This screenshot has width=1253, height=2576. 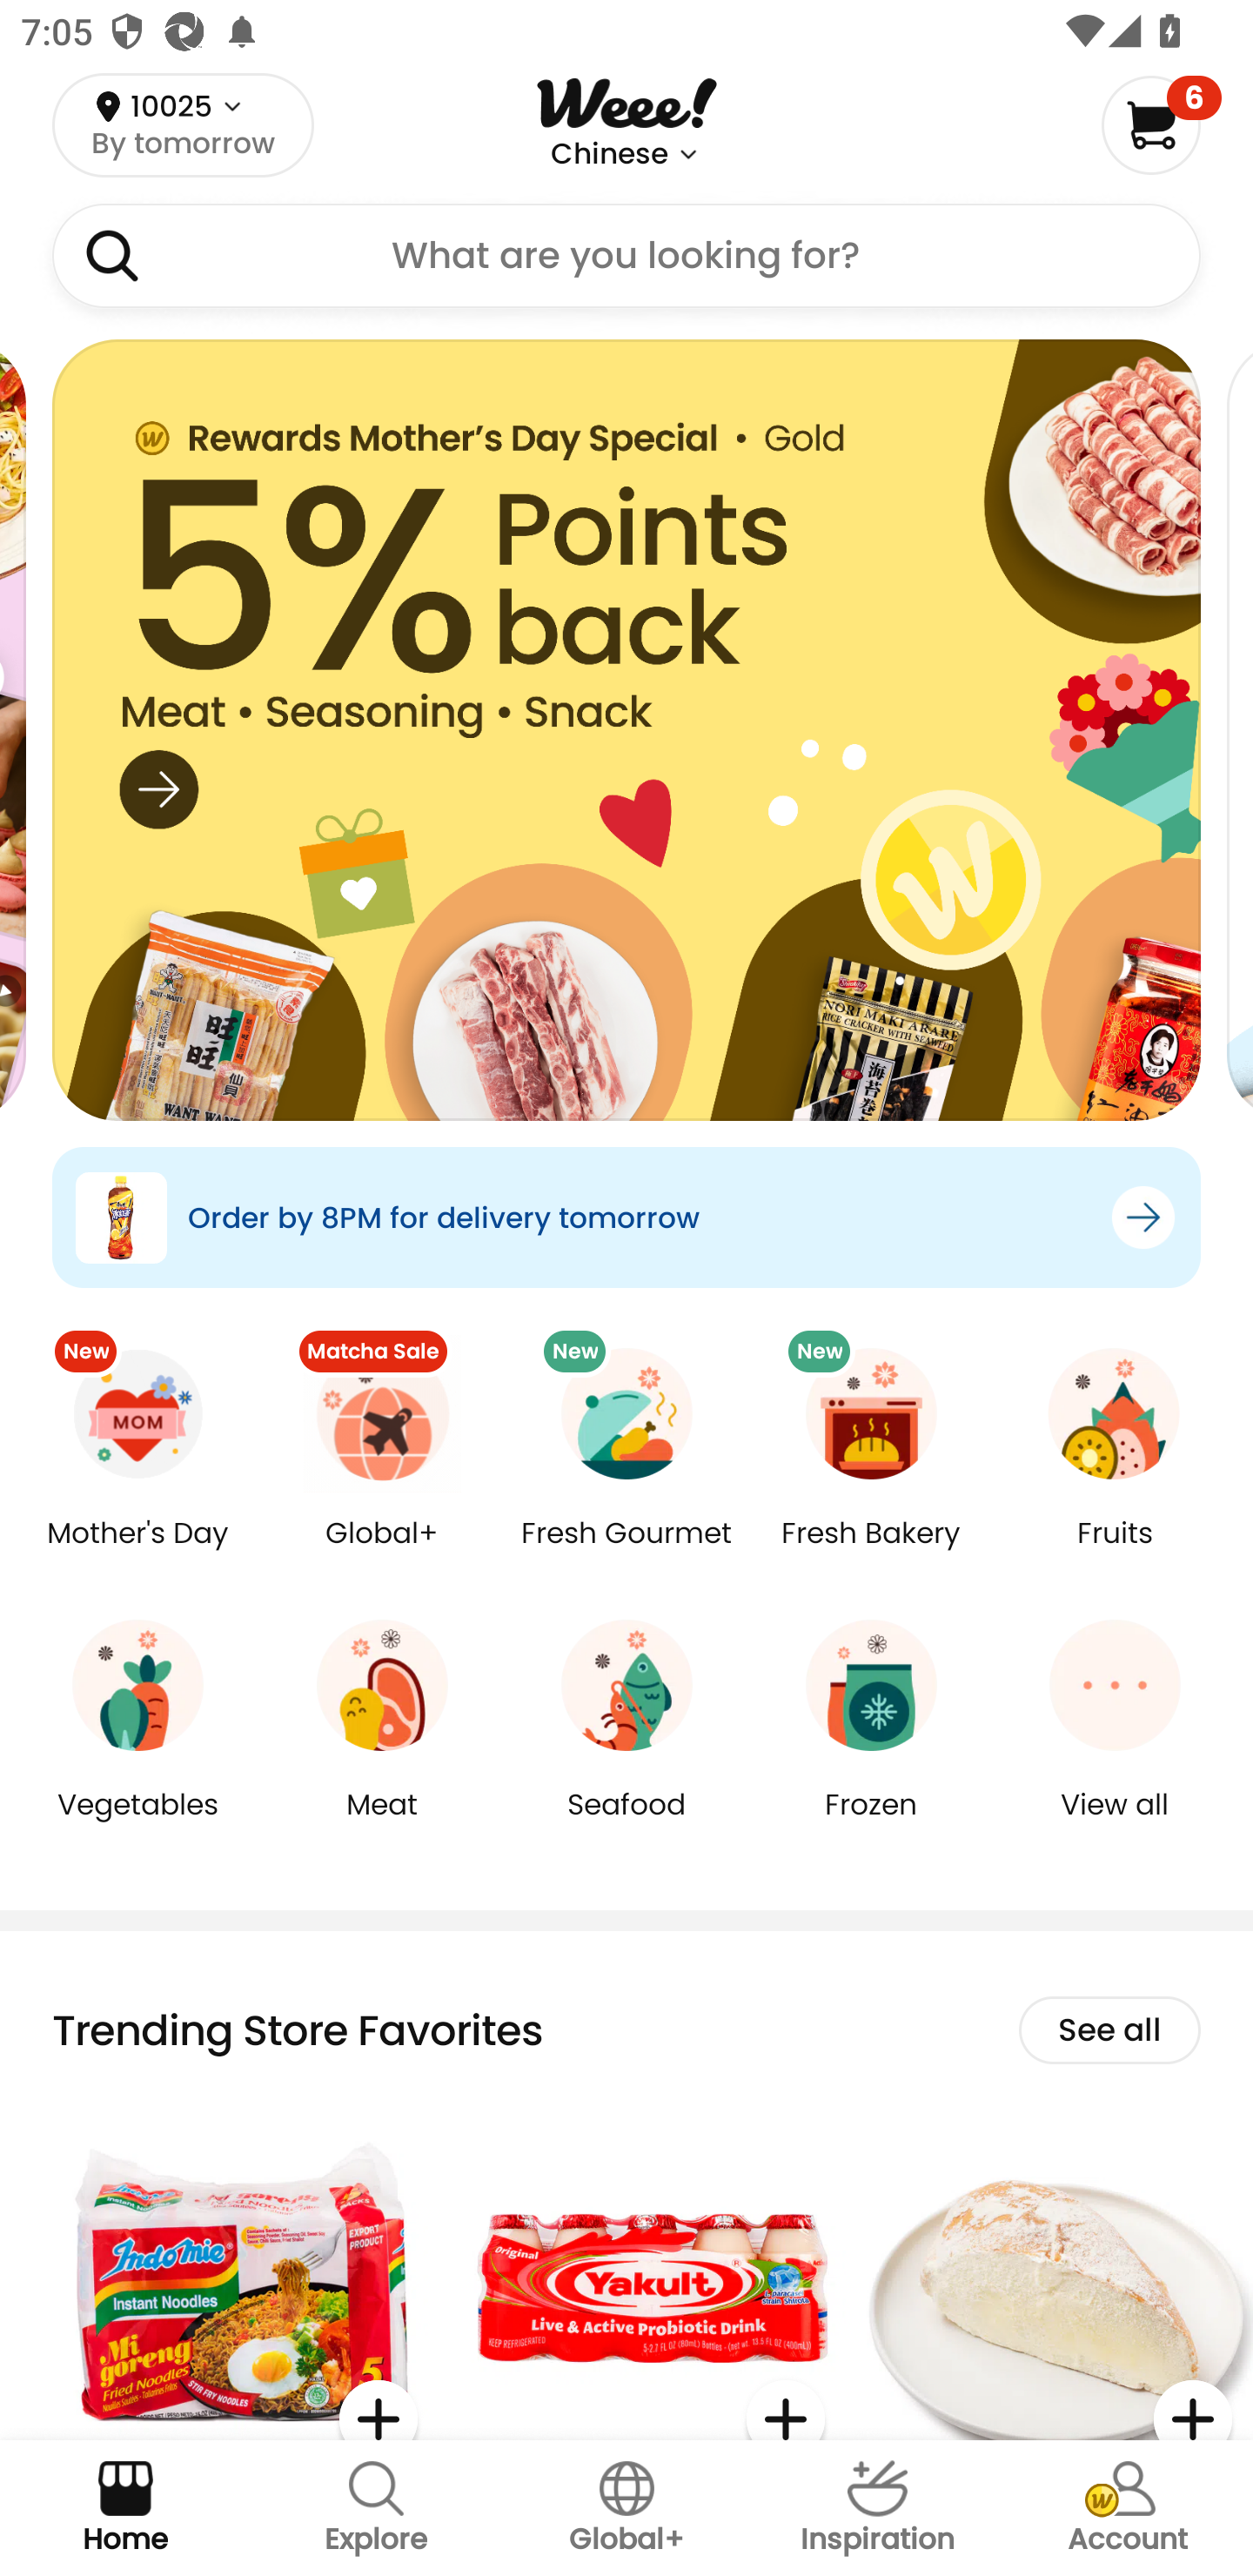 What do you see at coordinates (609, 154) in the screenshot?
I see `Chinese` at bounding box center [609, 154].